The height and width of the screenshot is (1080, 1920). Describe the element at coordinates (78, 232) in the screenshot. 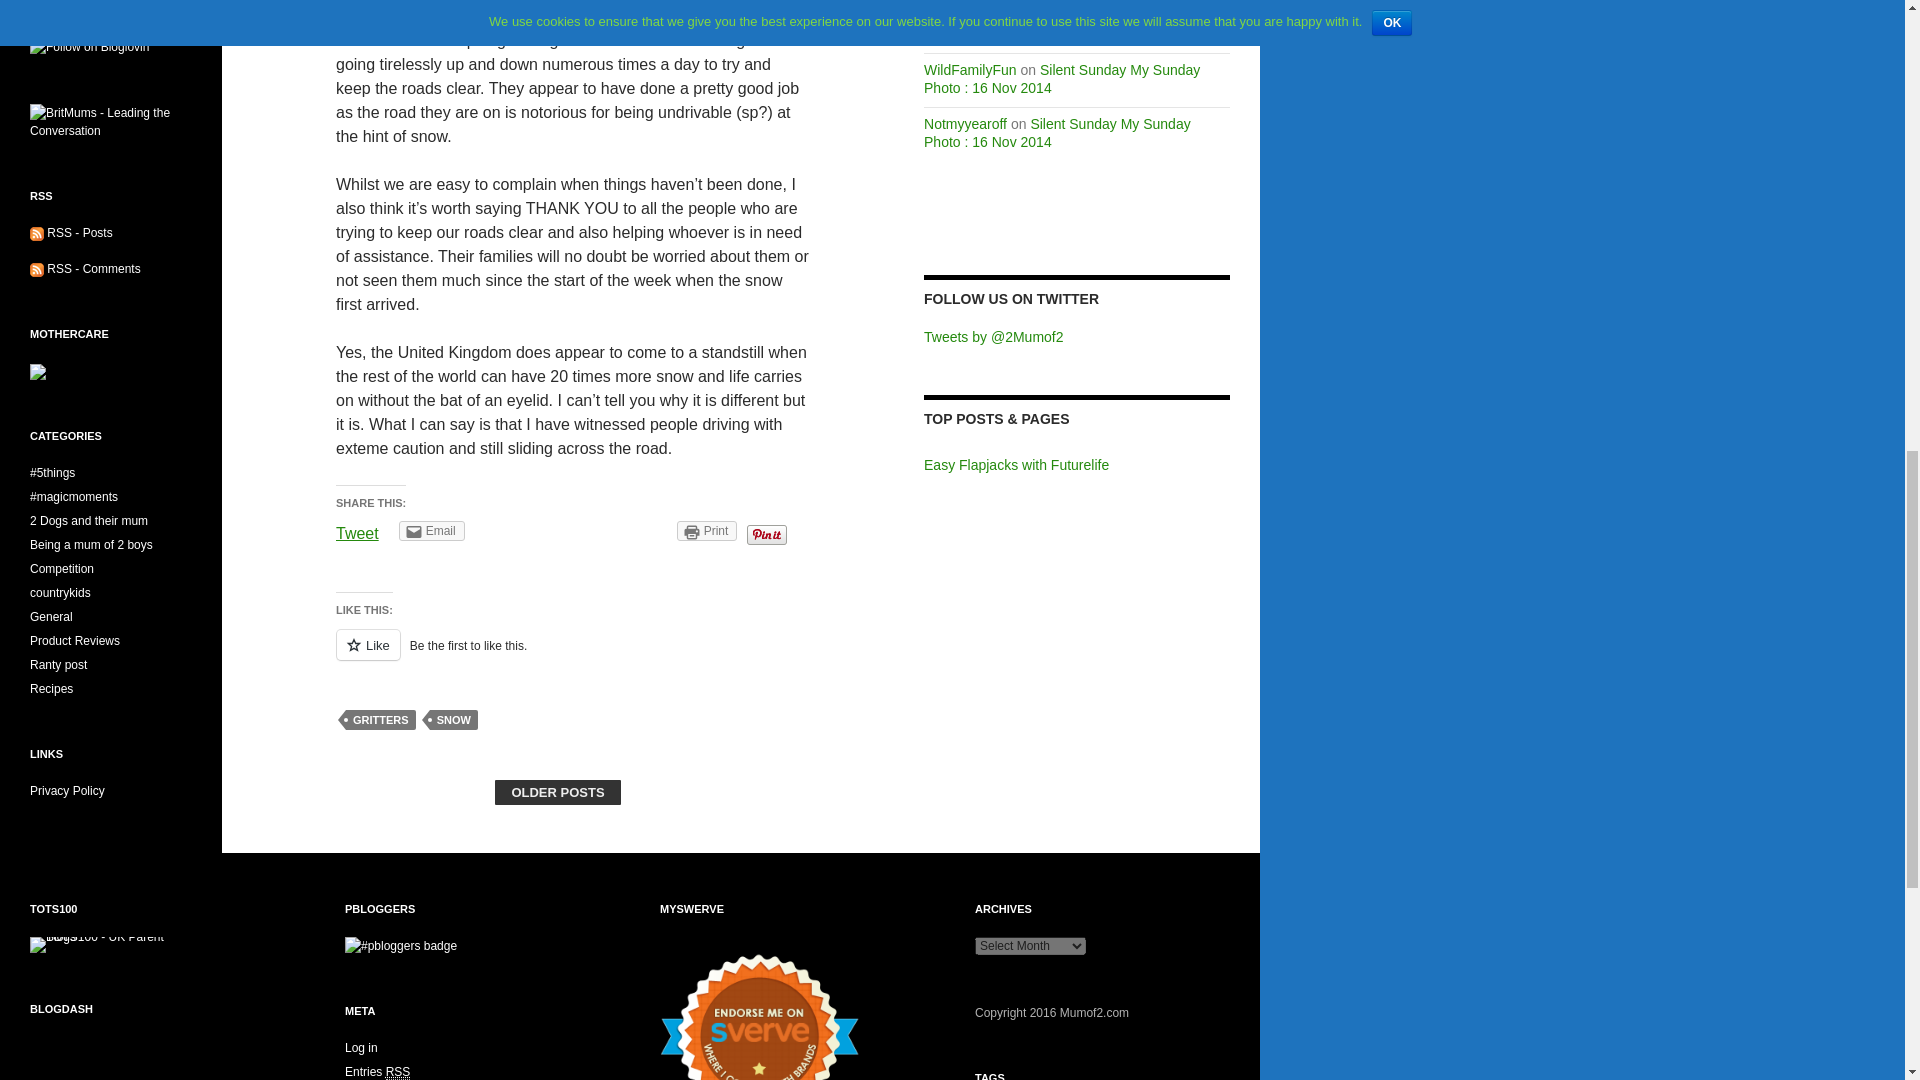

I see `Subscribe to Posts` at that location.